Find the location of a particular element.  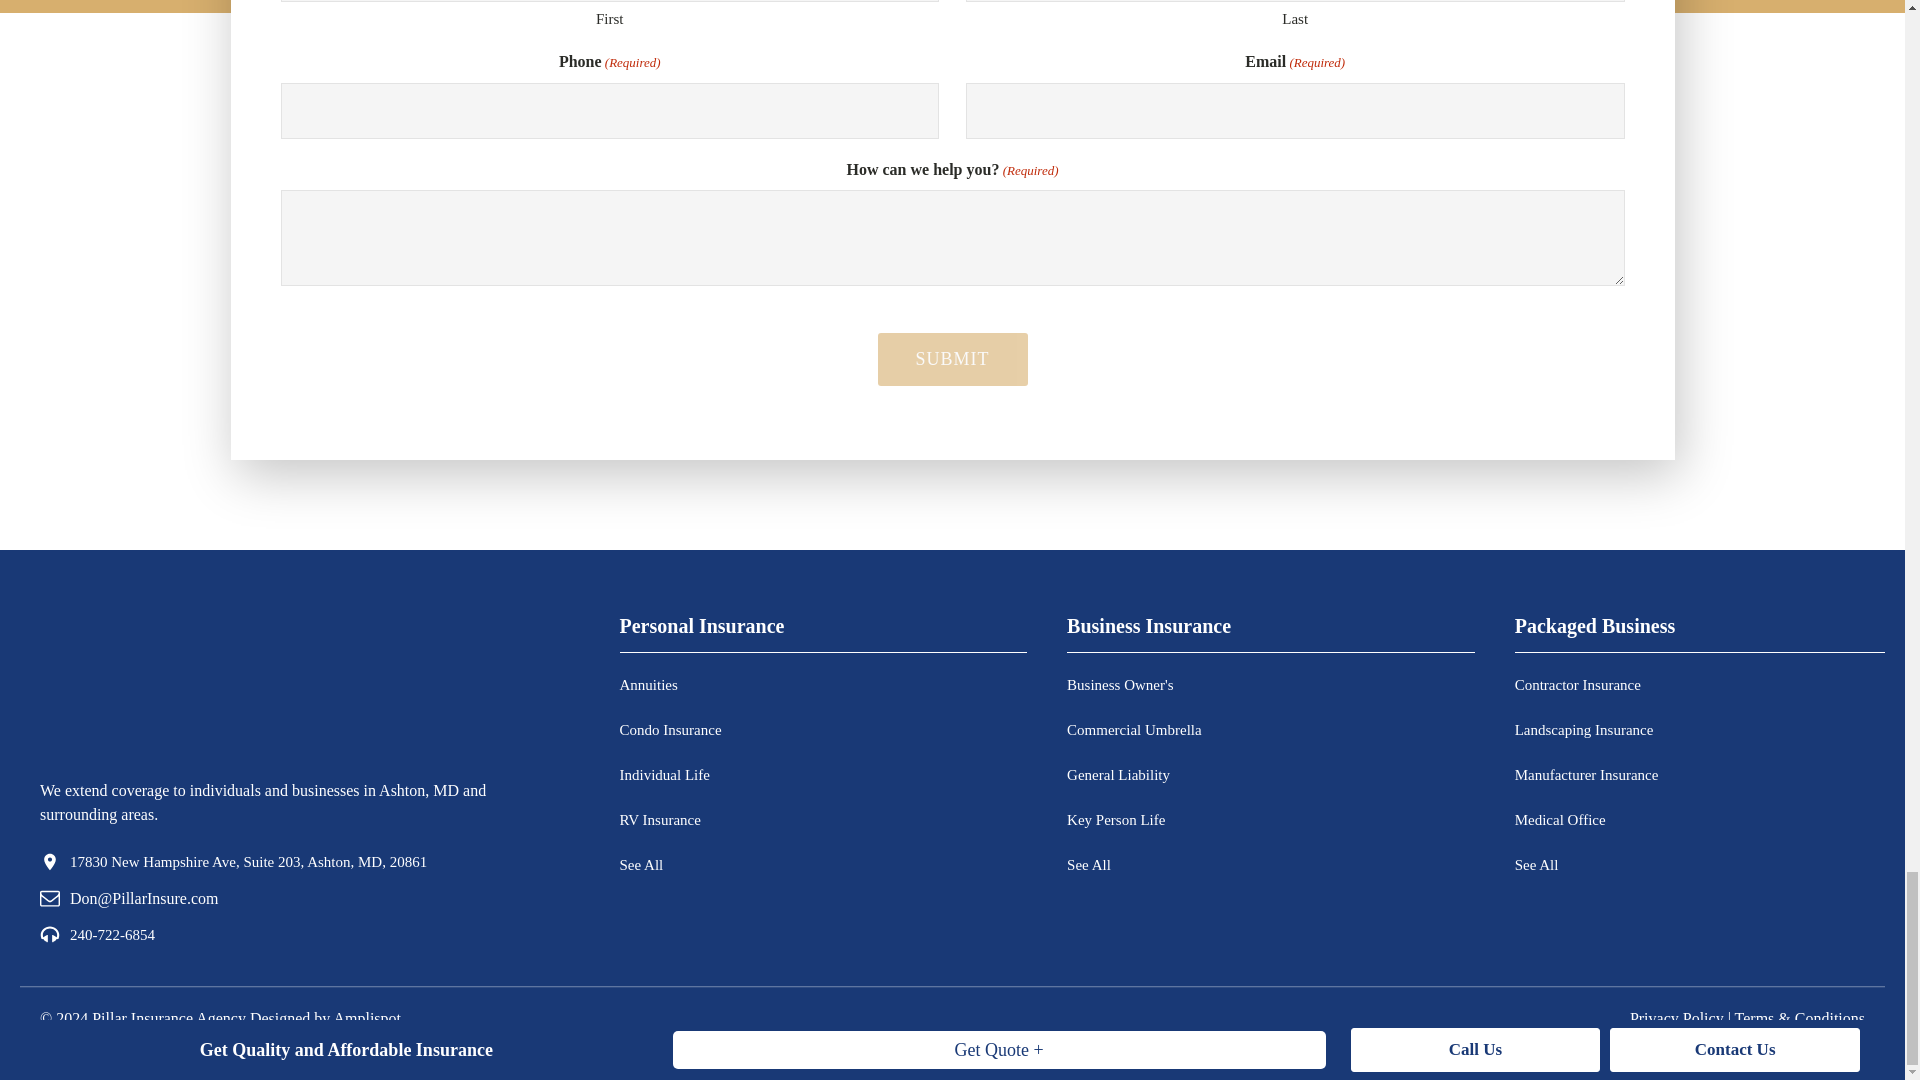

Annuities is located at coordinates (670, 686).